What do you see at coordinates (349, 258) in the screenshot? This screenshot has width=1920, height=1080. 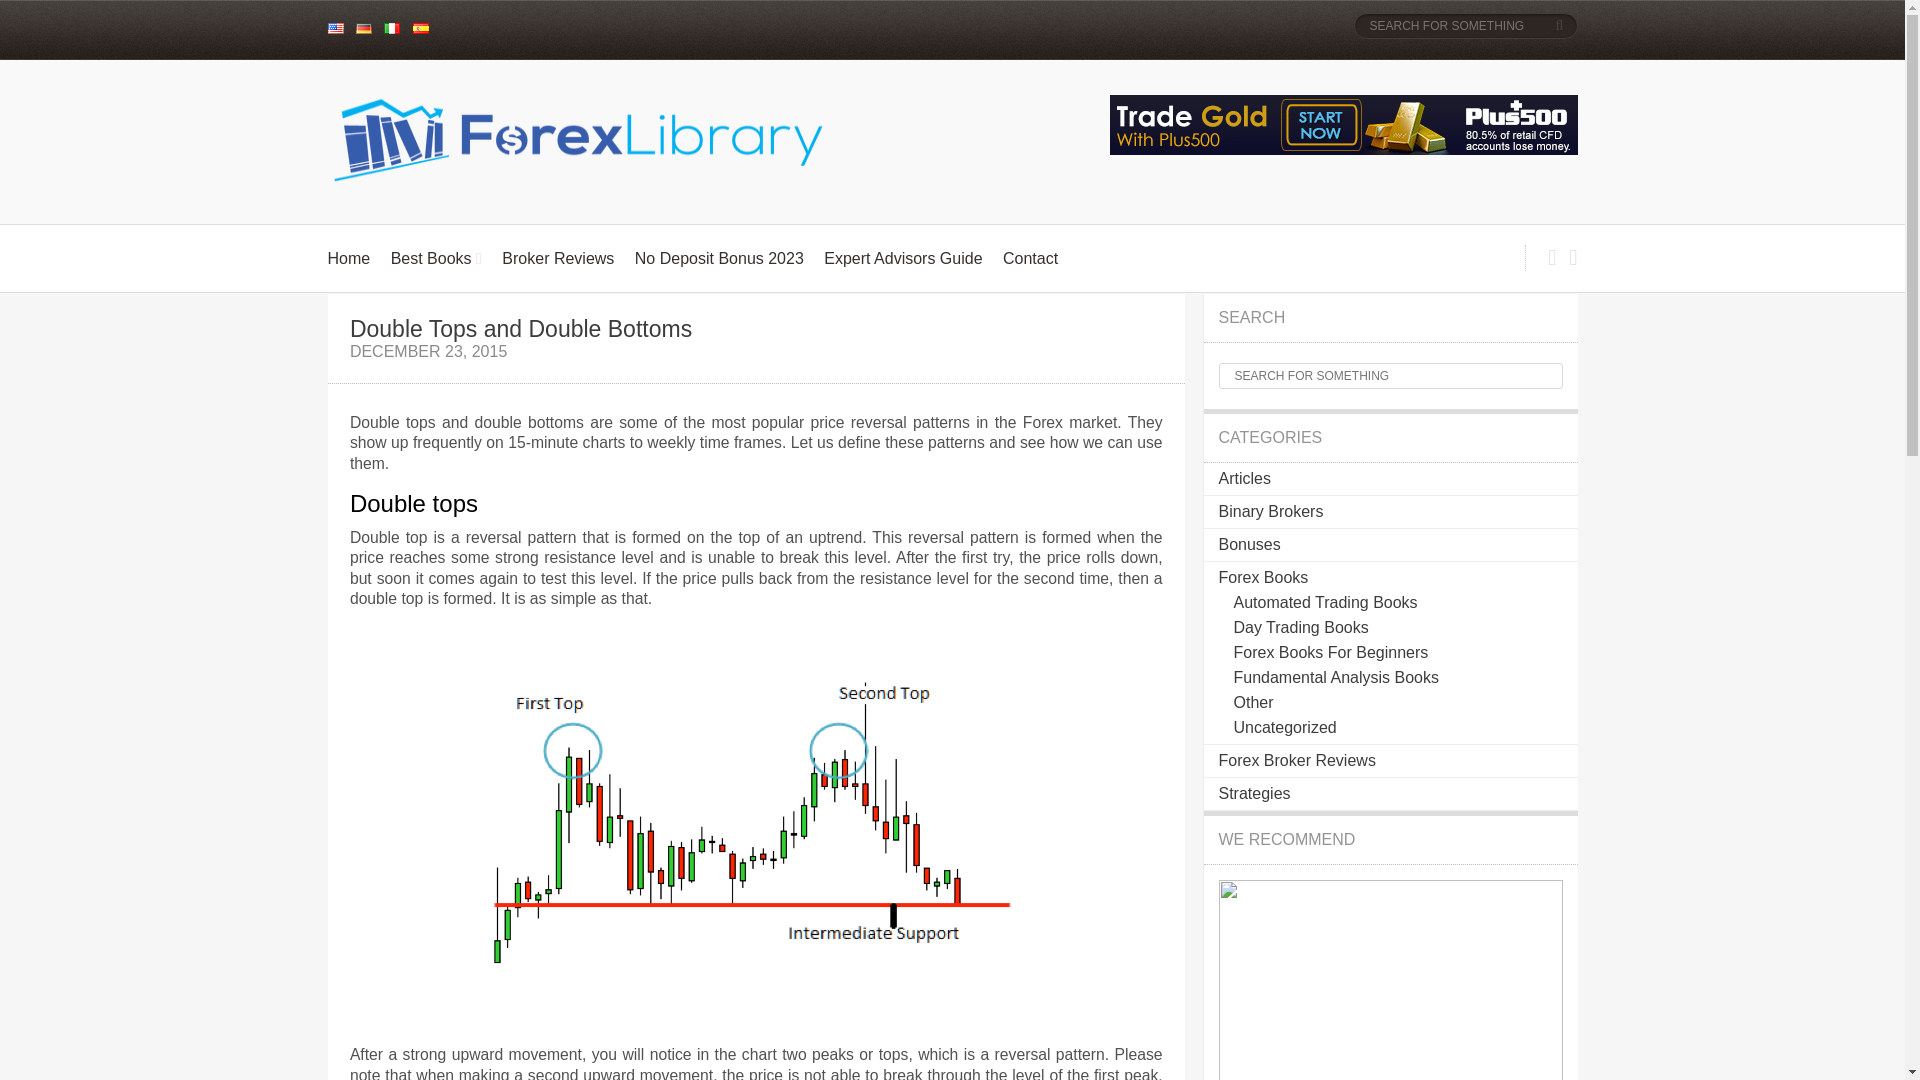 I see `Home` at bounding box center [349, 258].